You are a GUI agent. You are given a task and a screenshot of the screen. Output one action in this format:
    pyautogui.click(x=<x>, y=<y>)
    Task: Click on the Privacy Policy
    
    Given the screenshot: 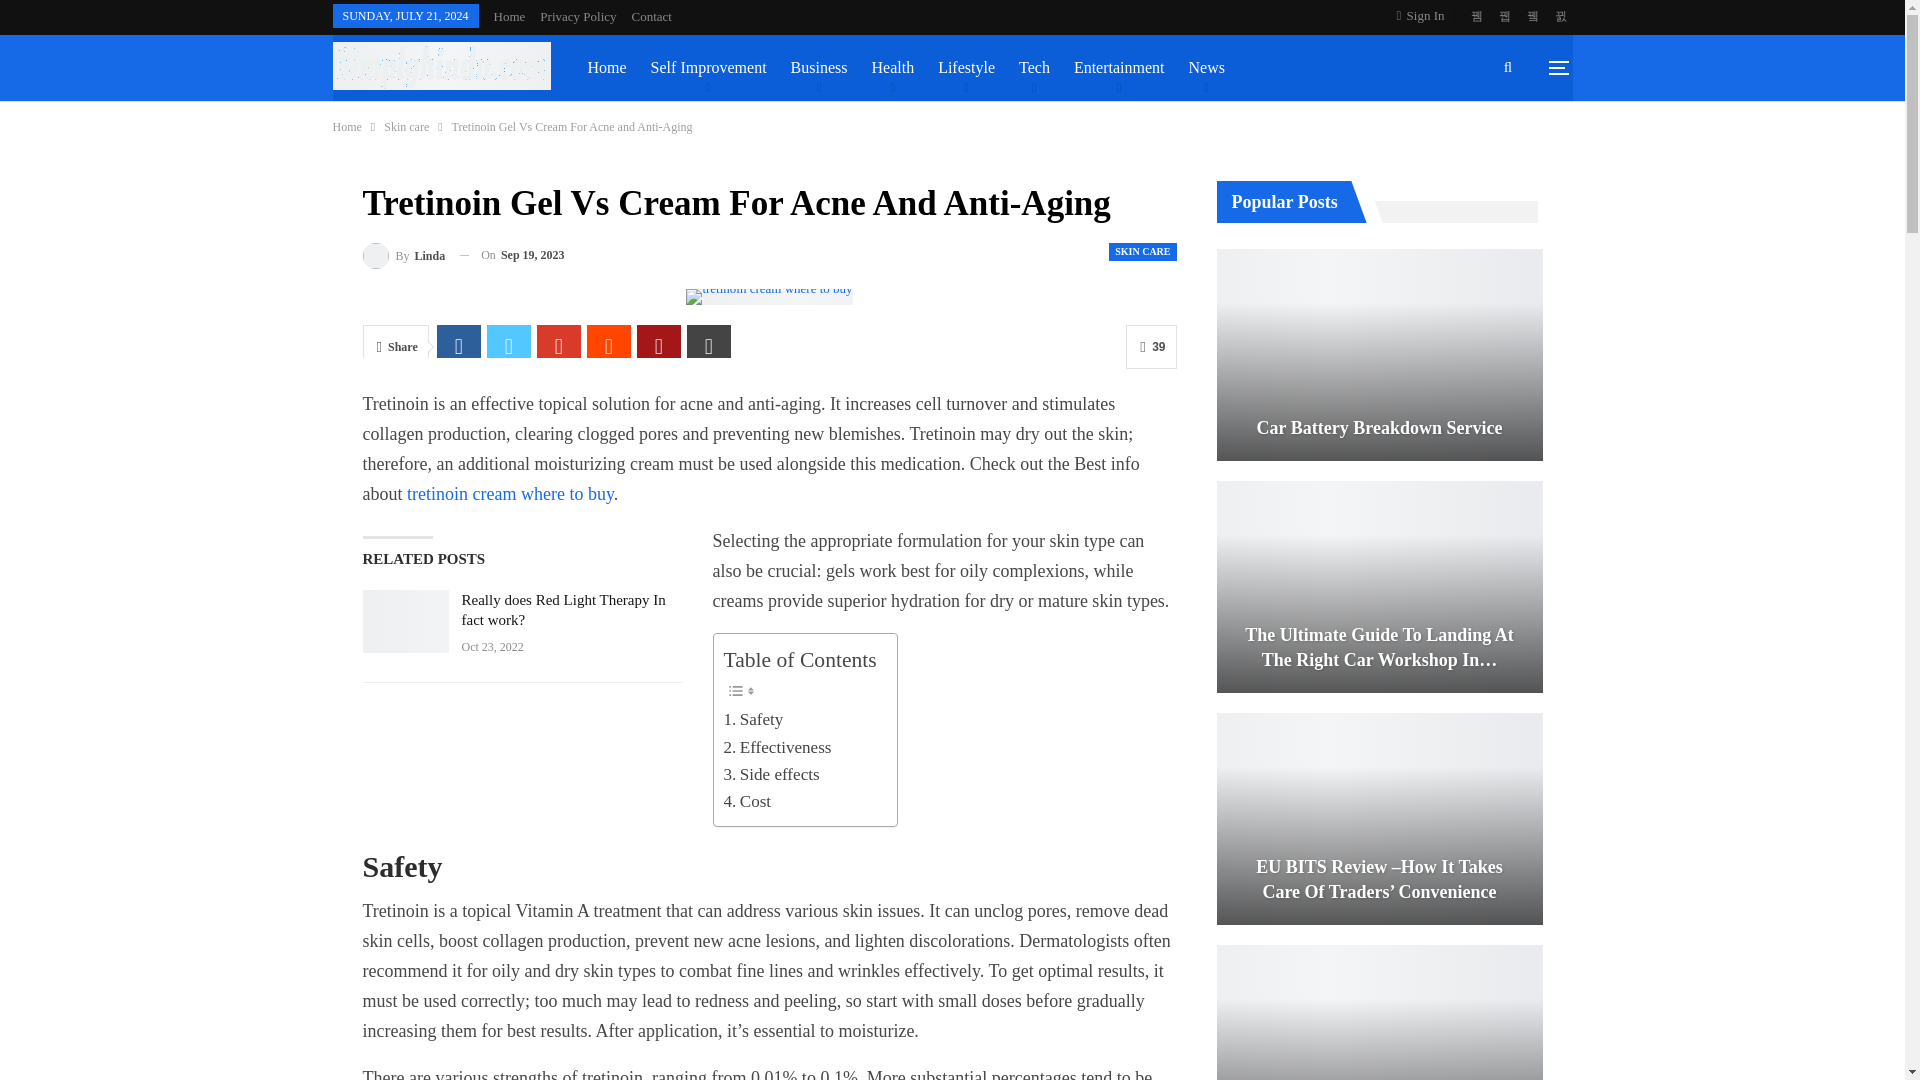 What is the action you would take?
    pyautogui.click(x=578, y=16)
    